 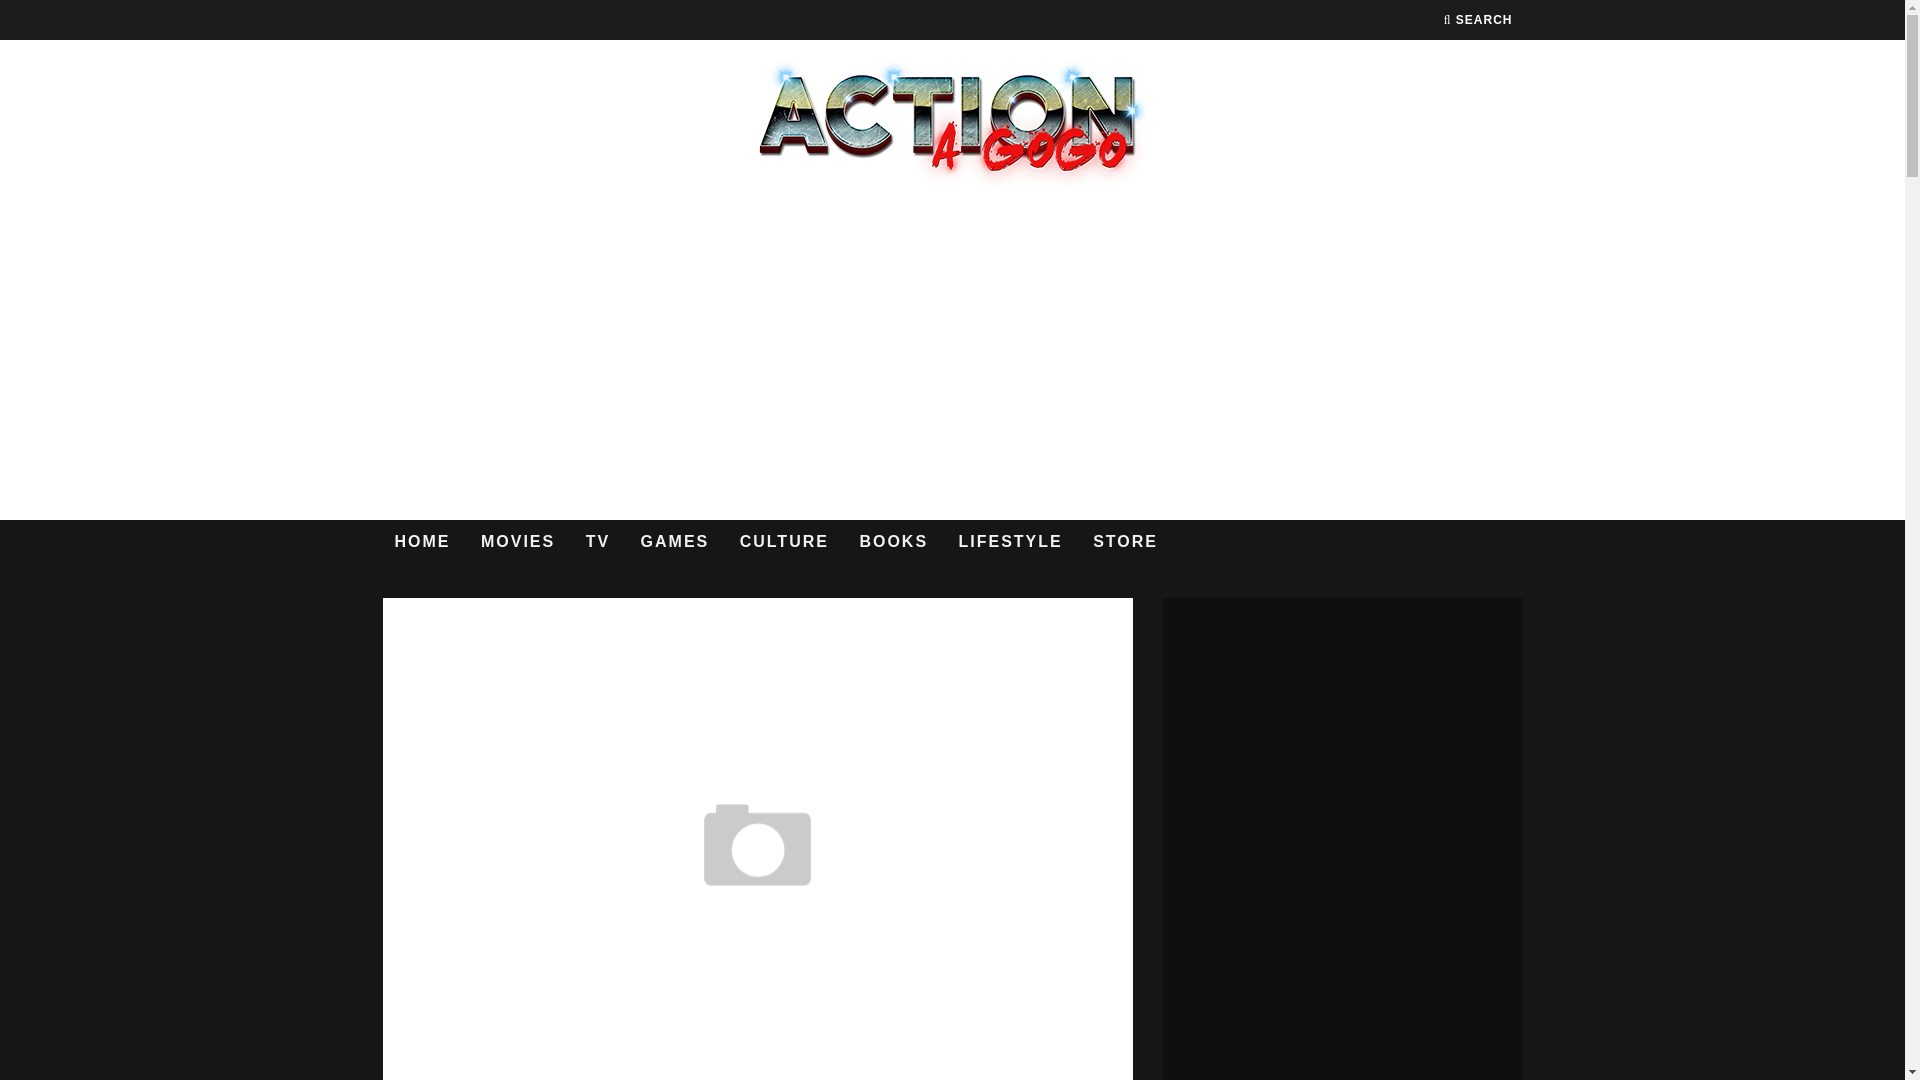 I want to click on MOVIES, so click(x=517, y=542).